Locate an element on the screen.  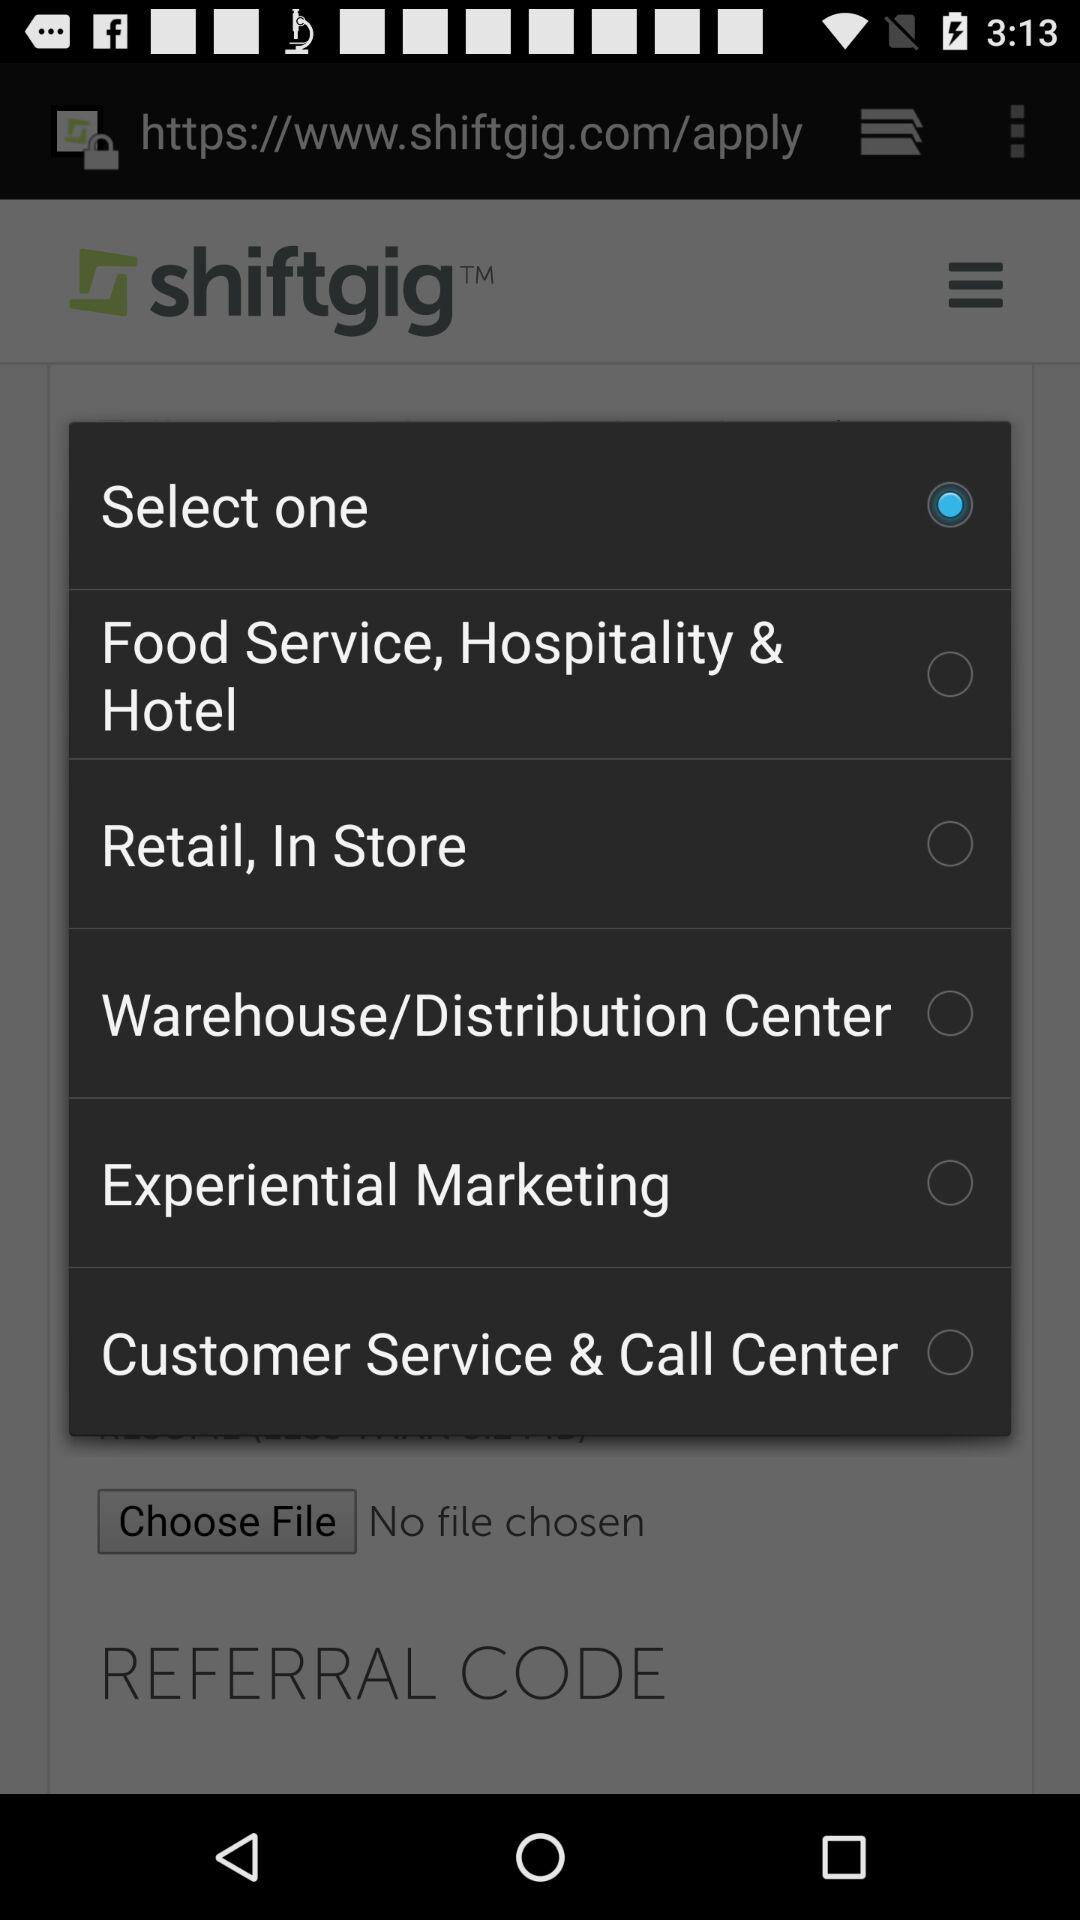
flip until customer service call item is located at coordinates (540, 1352).